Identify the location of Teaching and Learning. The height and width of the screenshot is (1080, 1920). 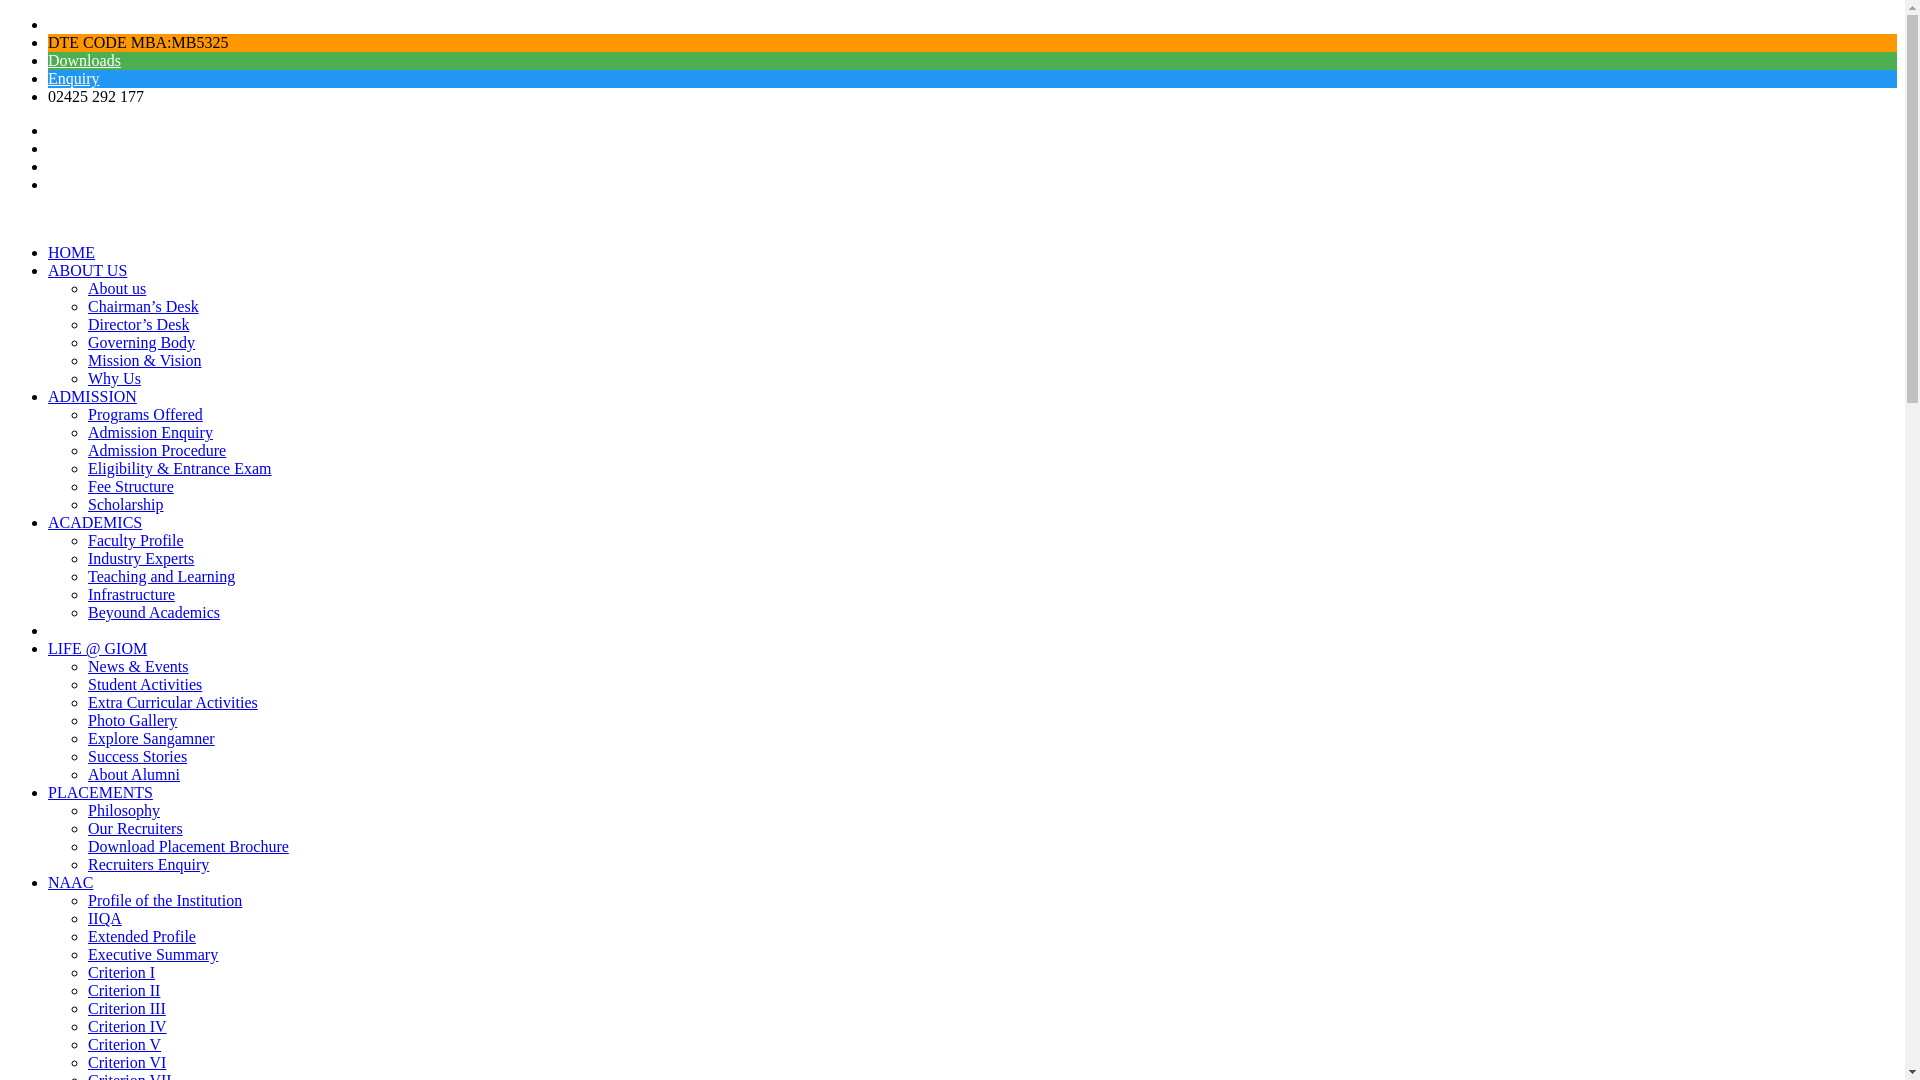
(161, 576).